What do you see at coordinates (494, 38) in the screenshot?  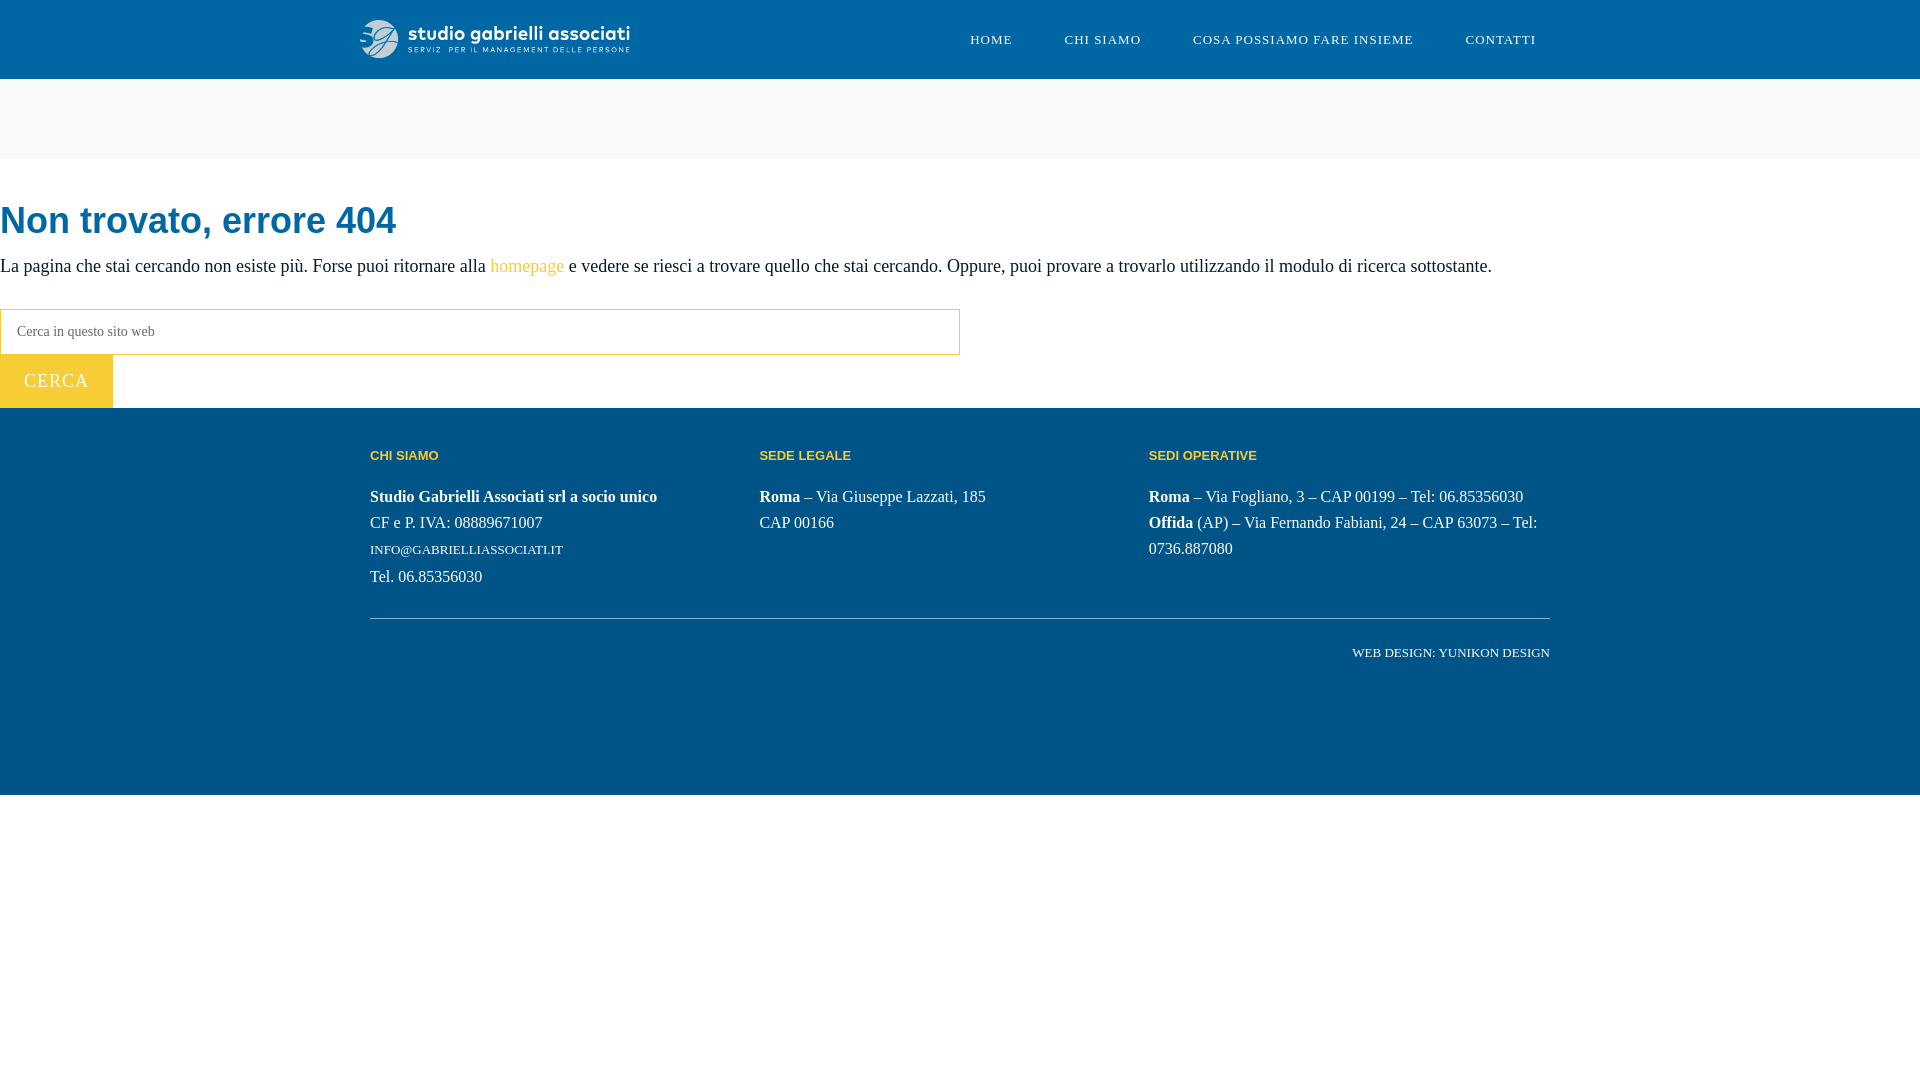 I see `Gabrielli Associati` at bounding box center [494, 38].